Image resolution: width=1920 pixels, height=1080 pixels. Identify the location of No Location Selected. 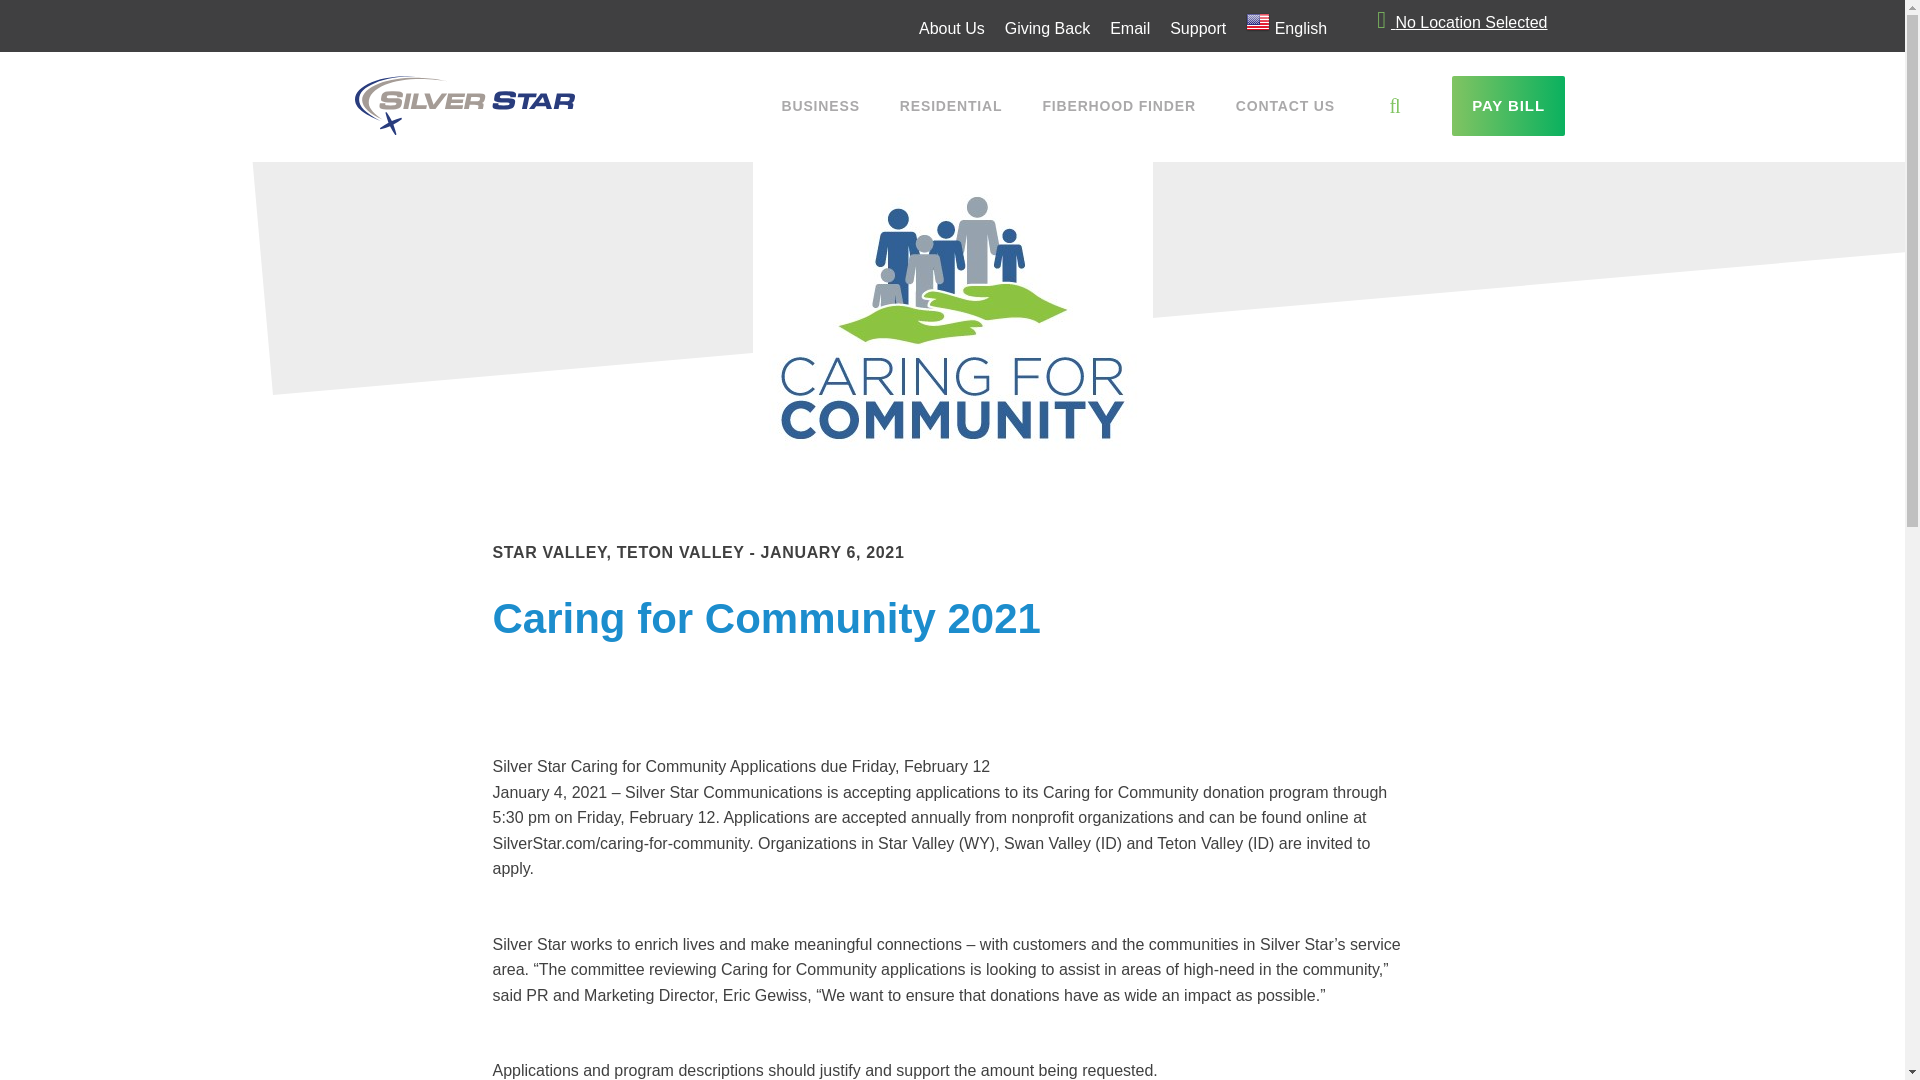
(1462, 22).